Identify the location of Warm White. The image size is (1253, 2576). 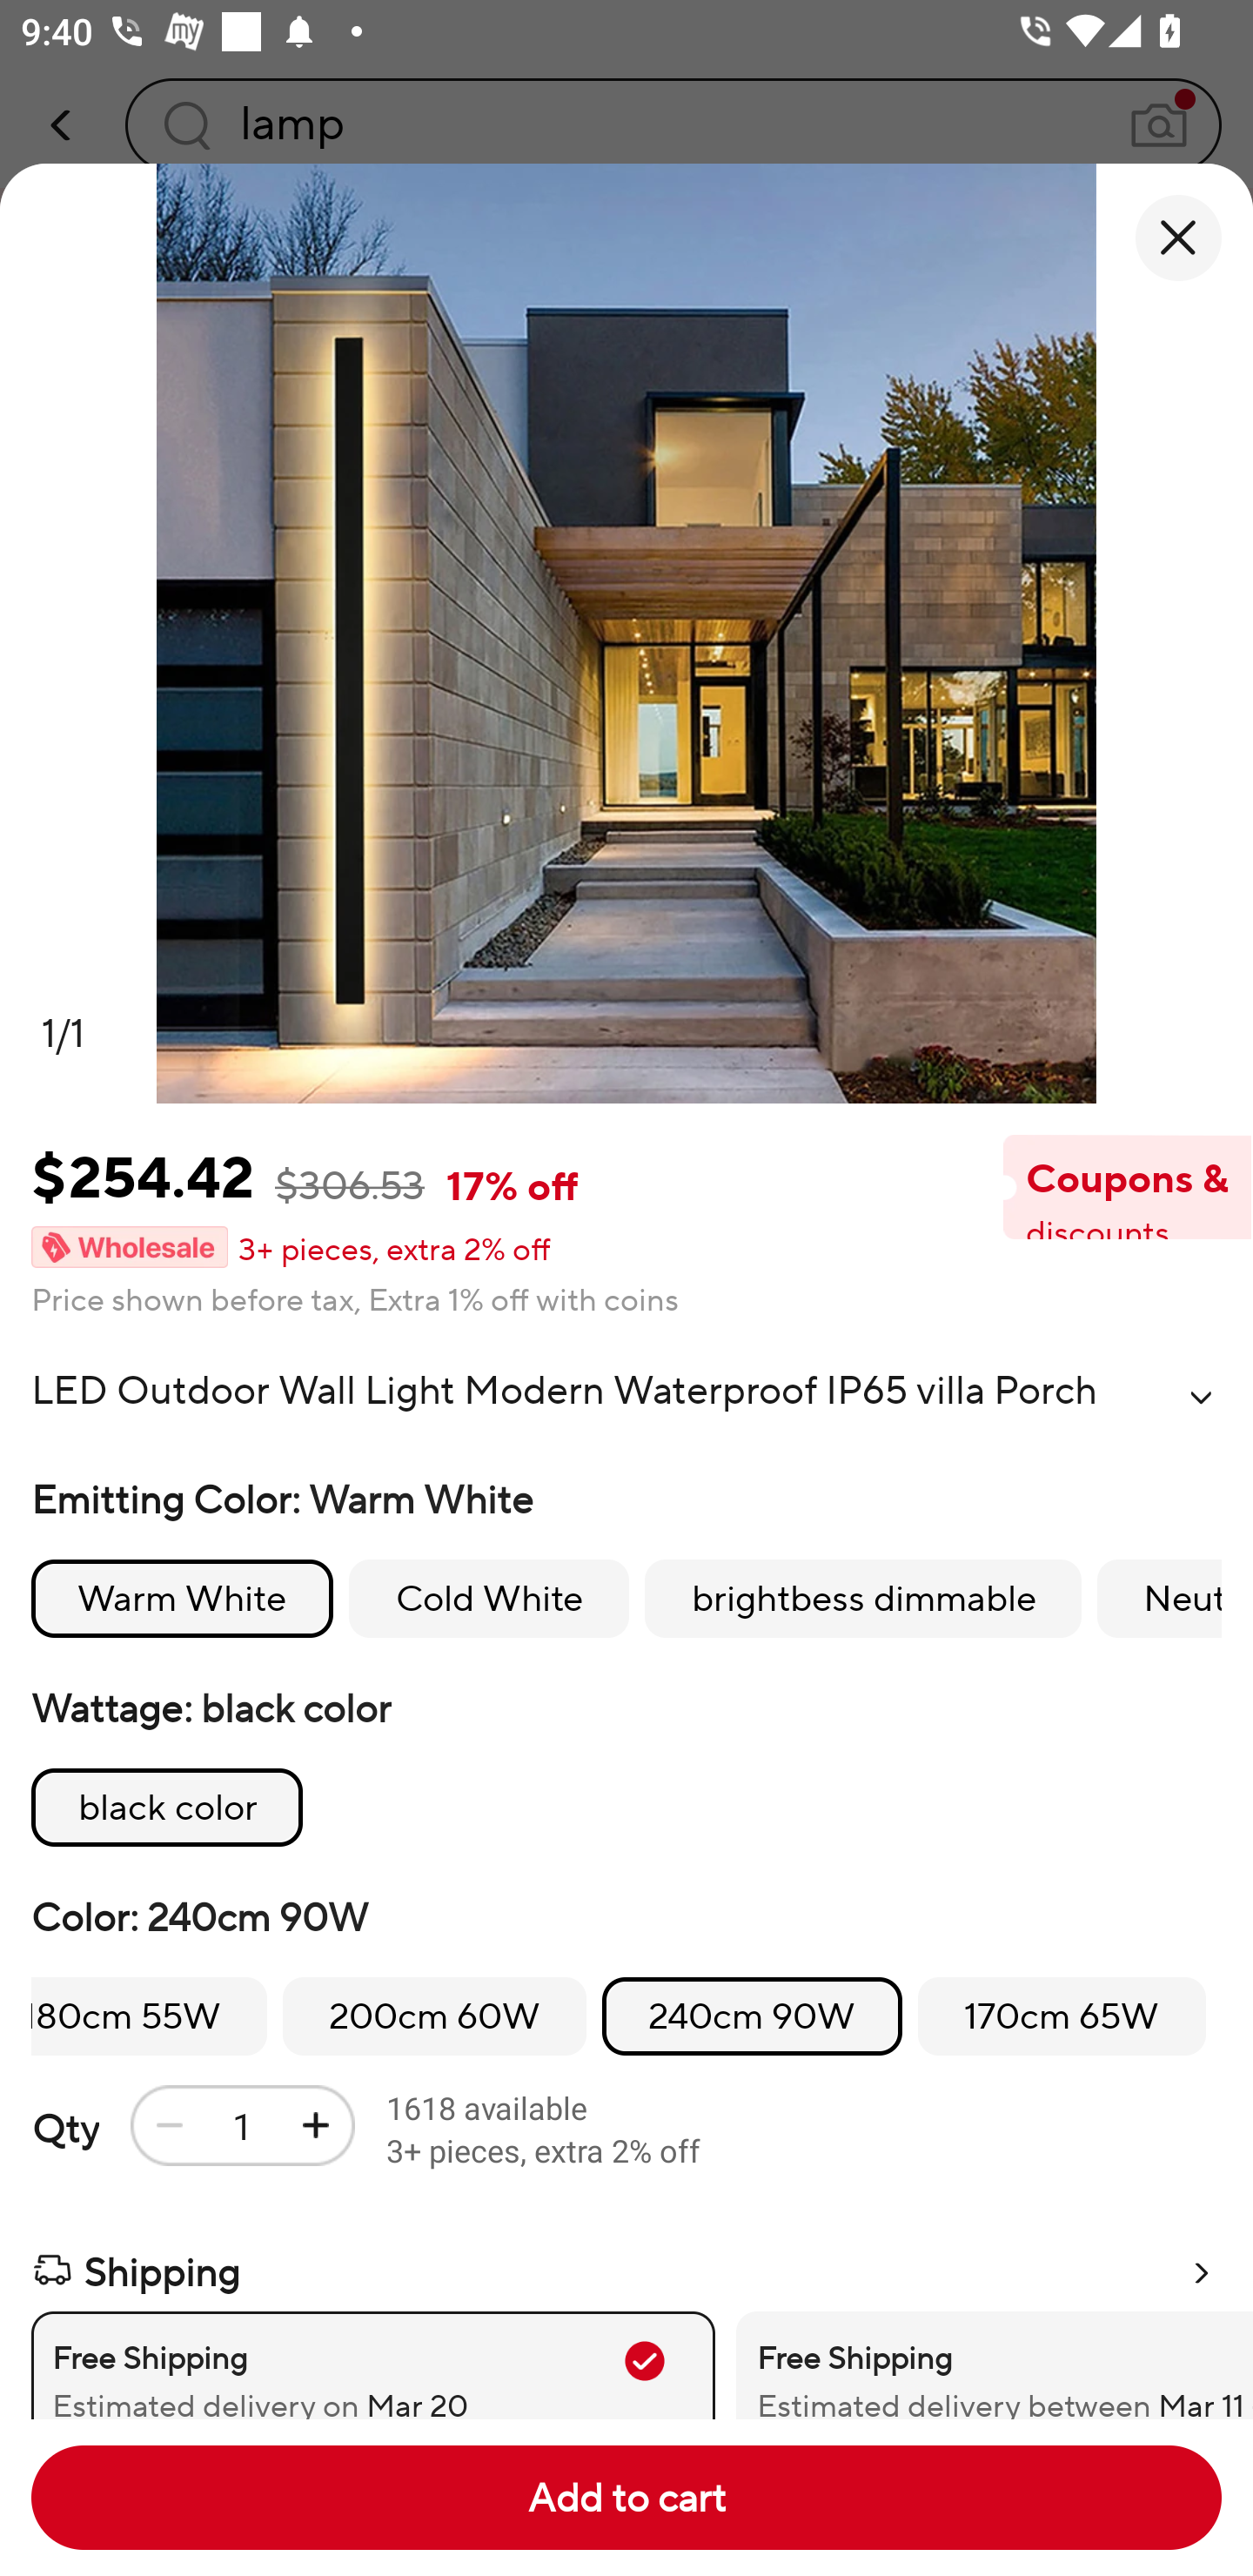
(183, 1598).